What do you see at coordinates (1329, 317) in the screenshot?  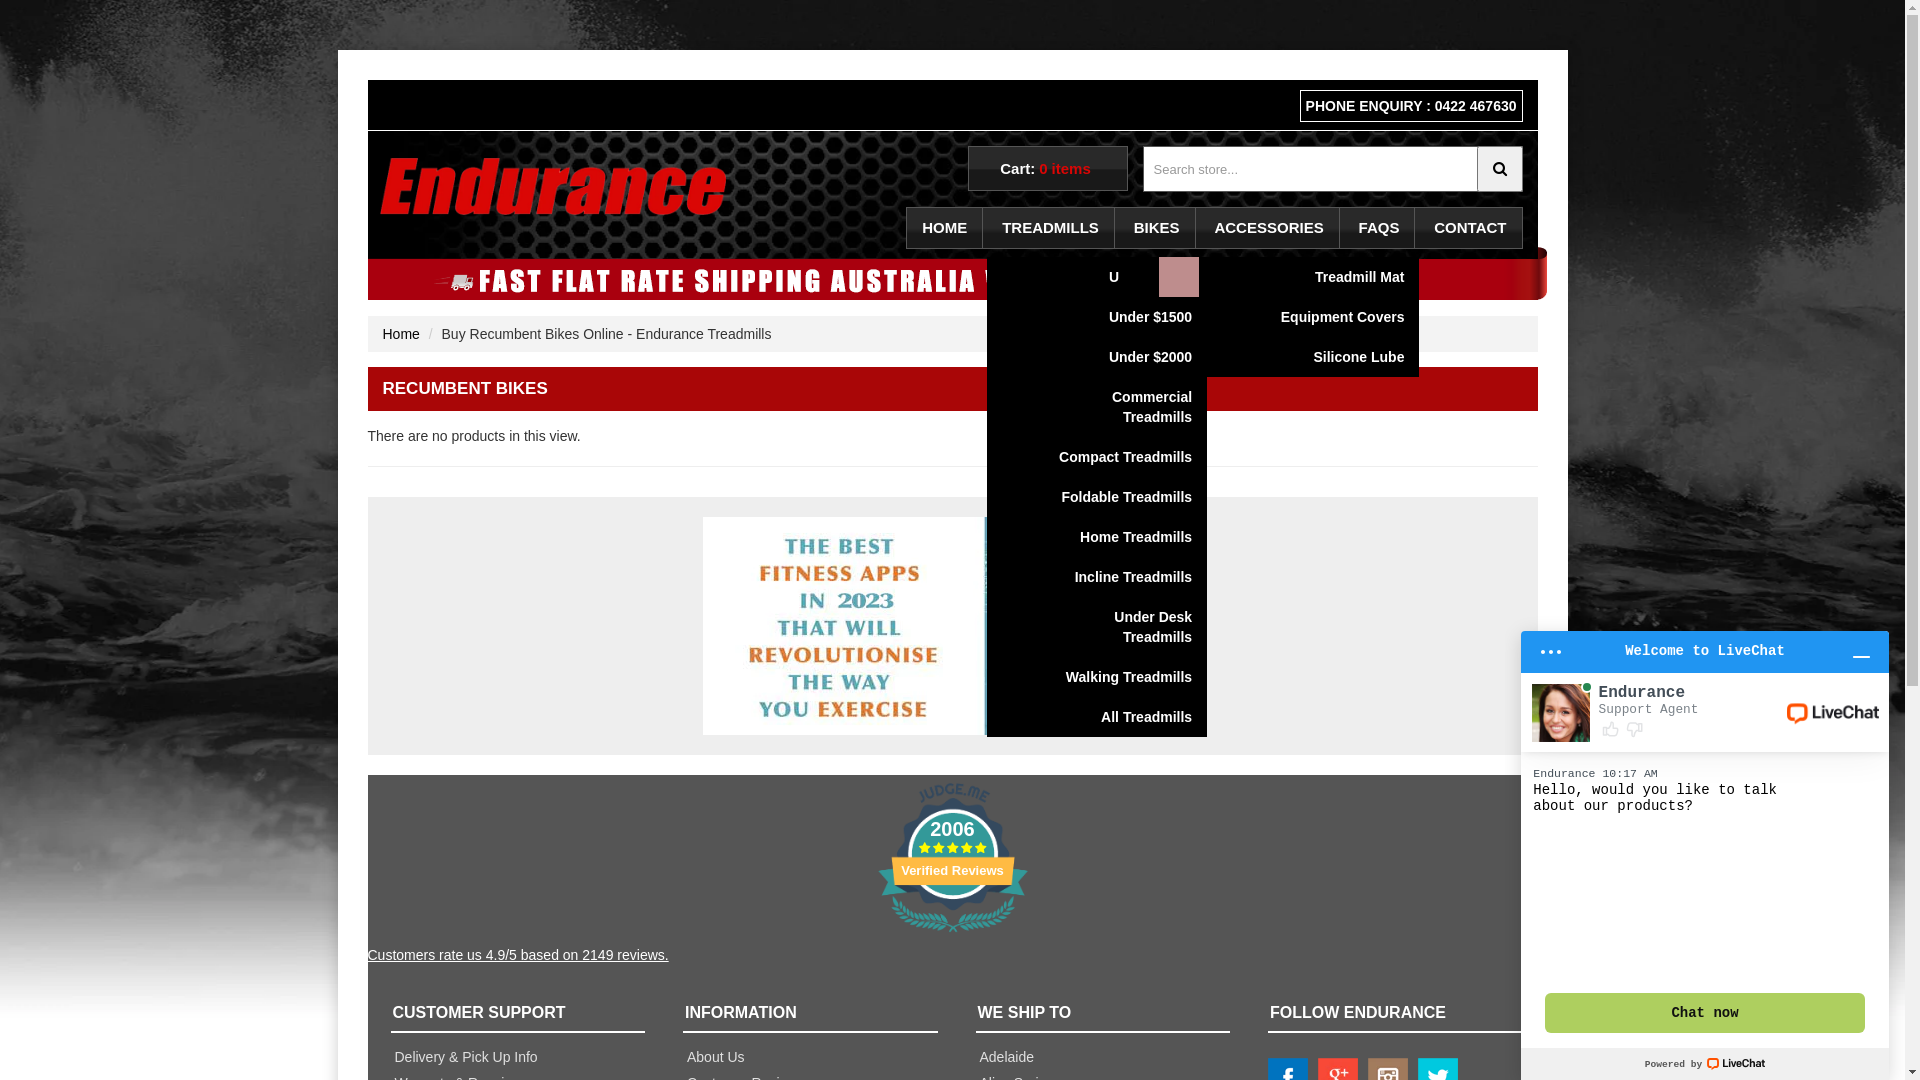 I see `Equipment Covers` at bounding box center [1329, 317].